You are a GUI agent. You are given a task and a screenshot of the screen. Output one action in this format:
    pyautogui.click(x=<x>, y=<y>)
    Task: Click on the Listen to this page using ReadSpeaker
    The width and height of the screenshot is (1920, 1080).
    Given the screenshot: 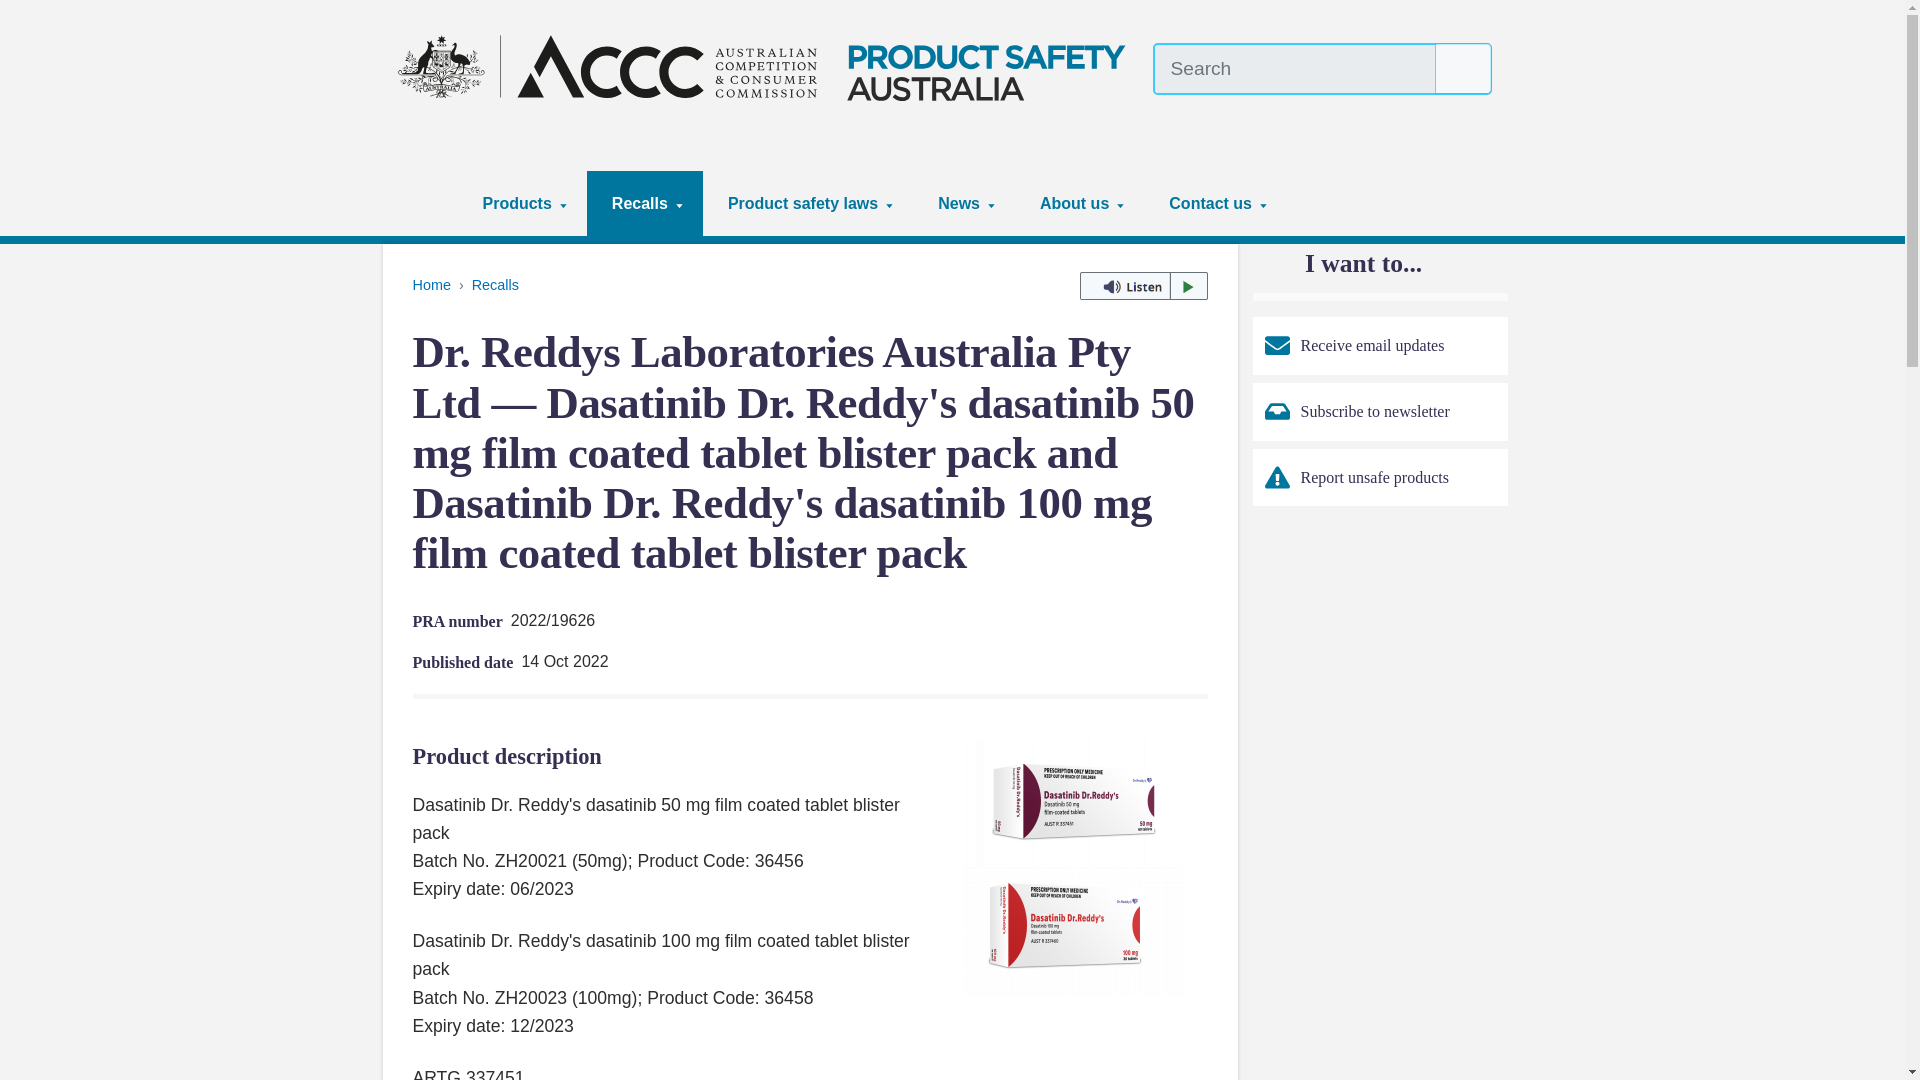 What is the action you would take?
    pyautogui.click(x=1143, y=286)
    